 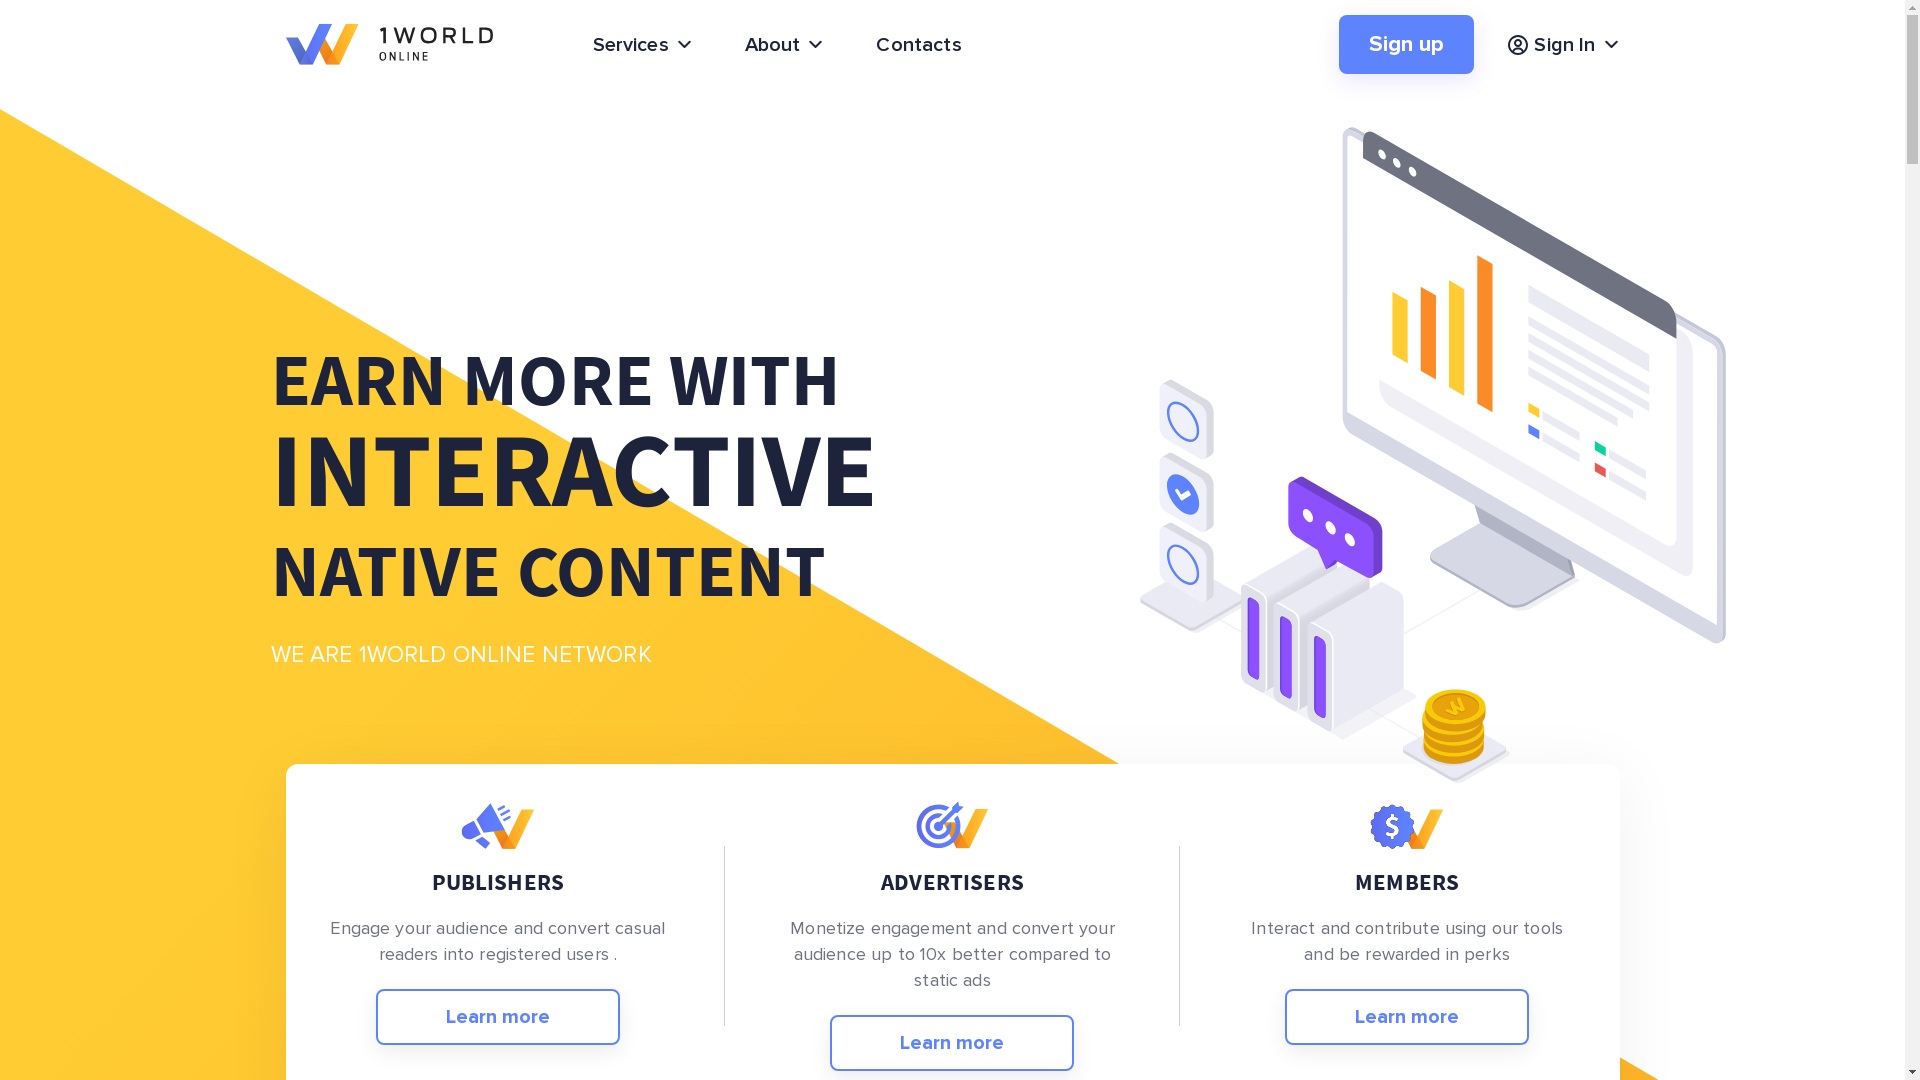 I want to click on Services, so click(x=642, y=44).